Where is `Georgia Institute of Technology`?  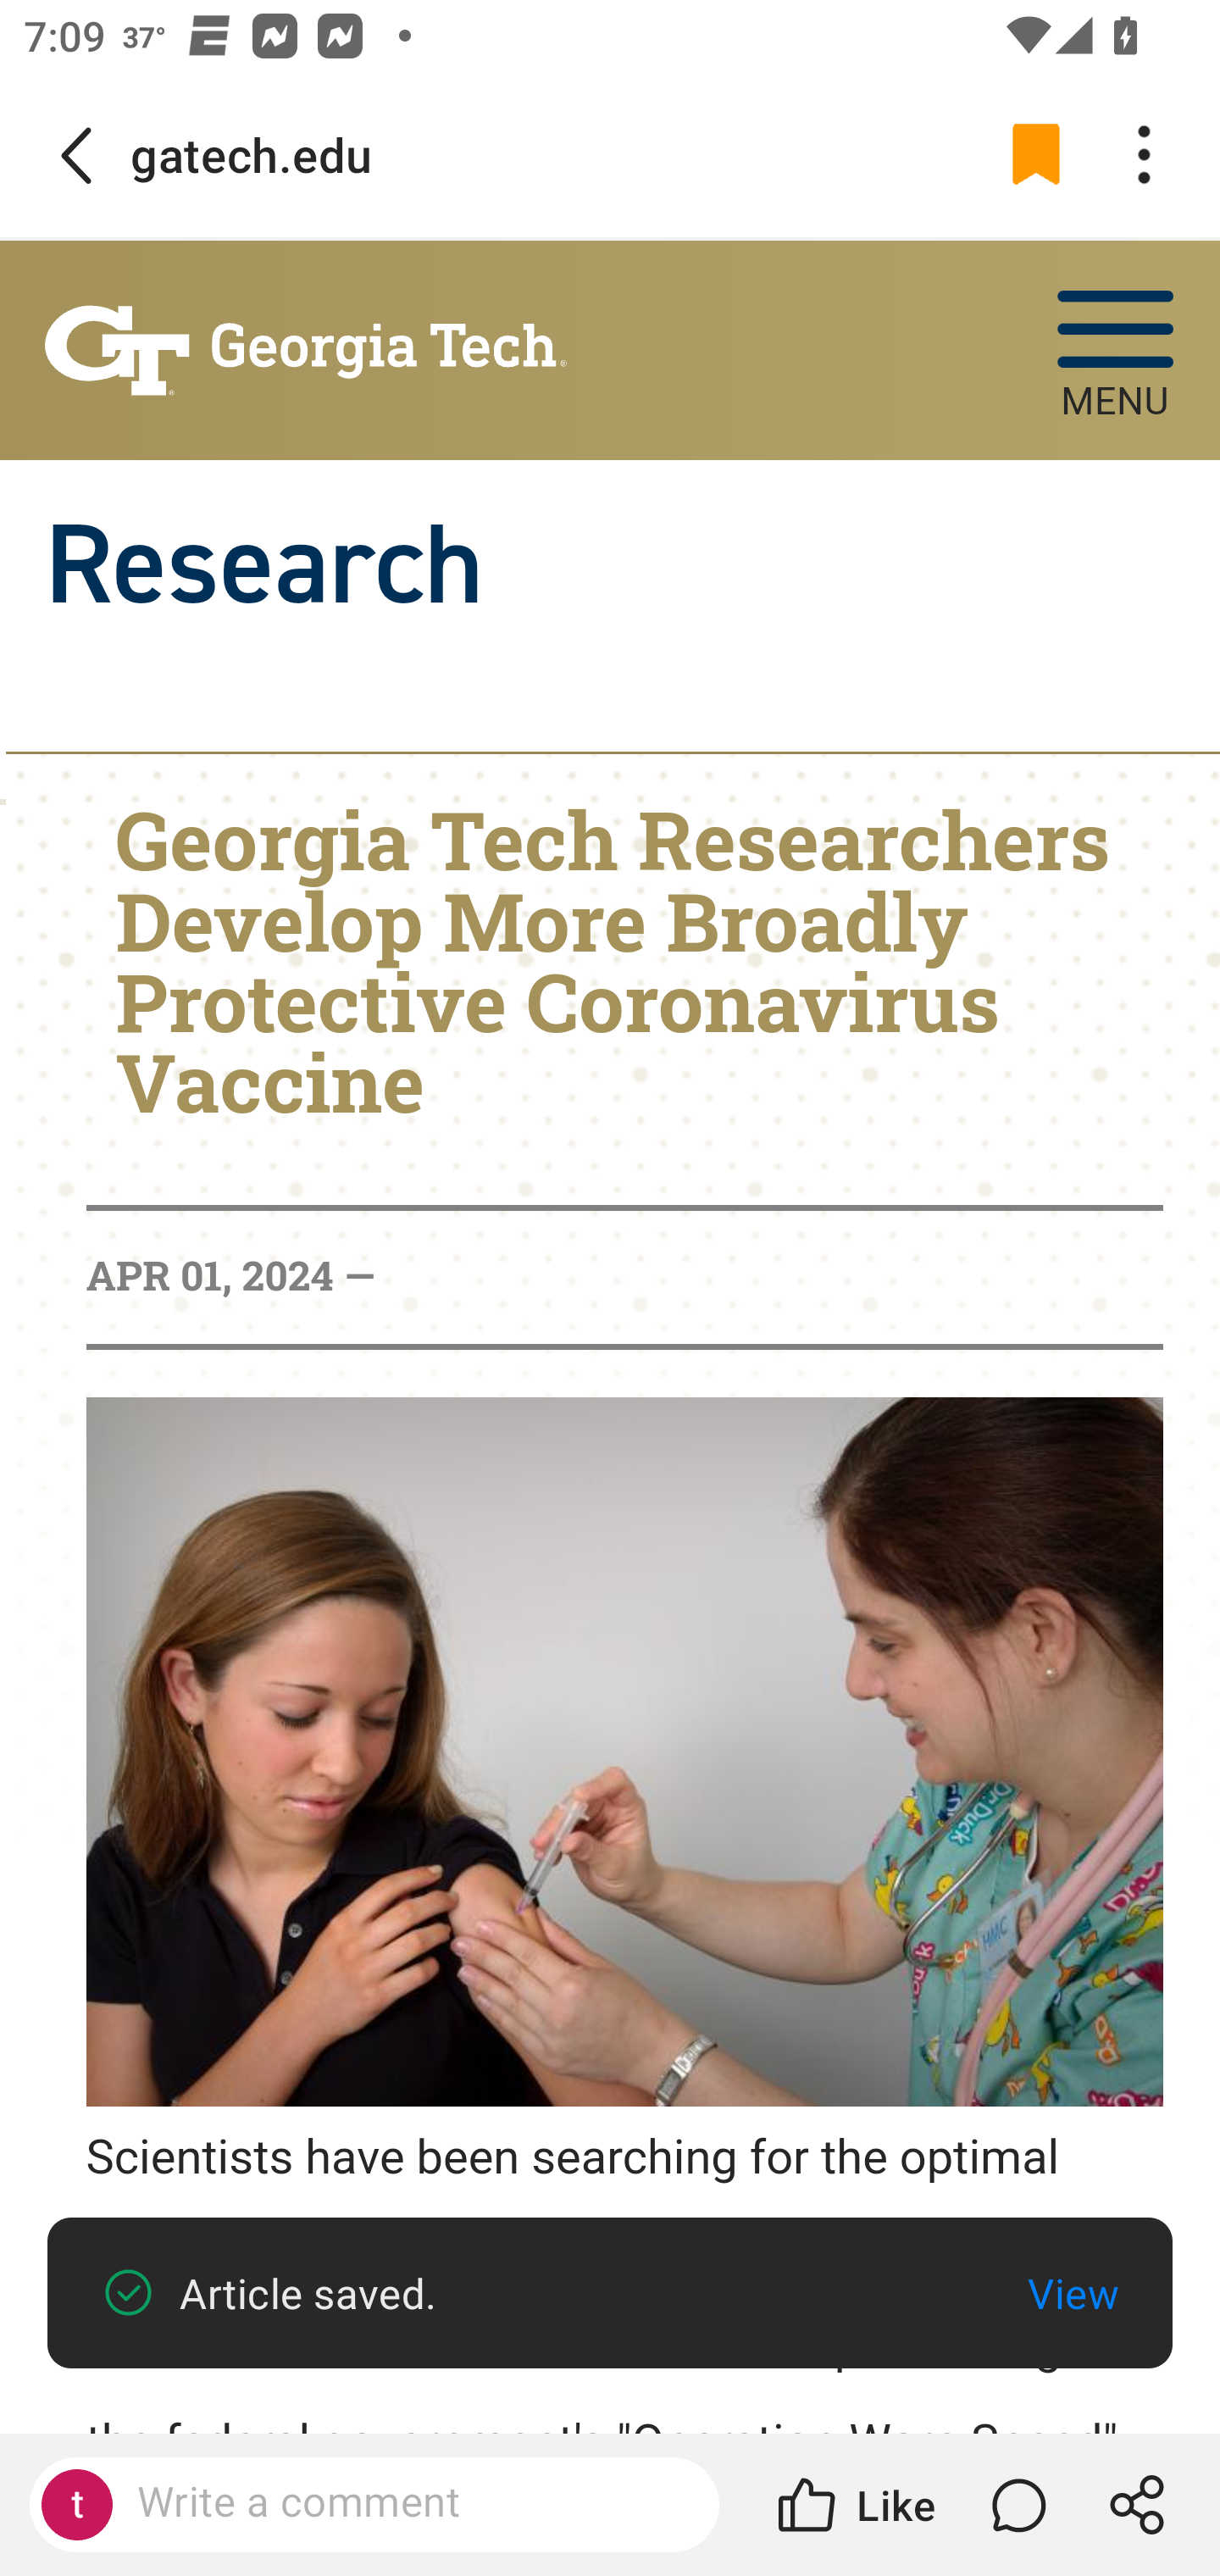 Georgia Institute of Technology is located at coordinates (305, 351).